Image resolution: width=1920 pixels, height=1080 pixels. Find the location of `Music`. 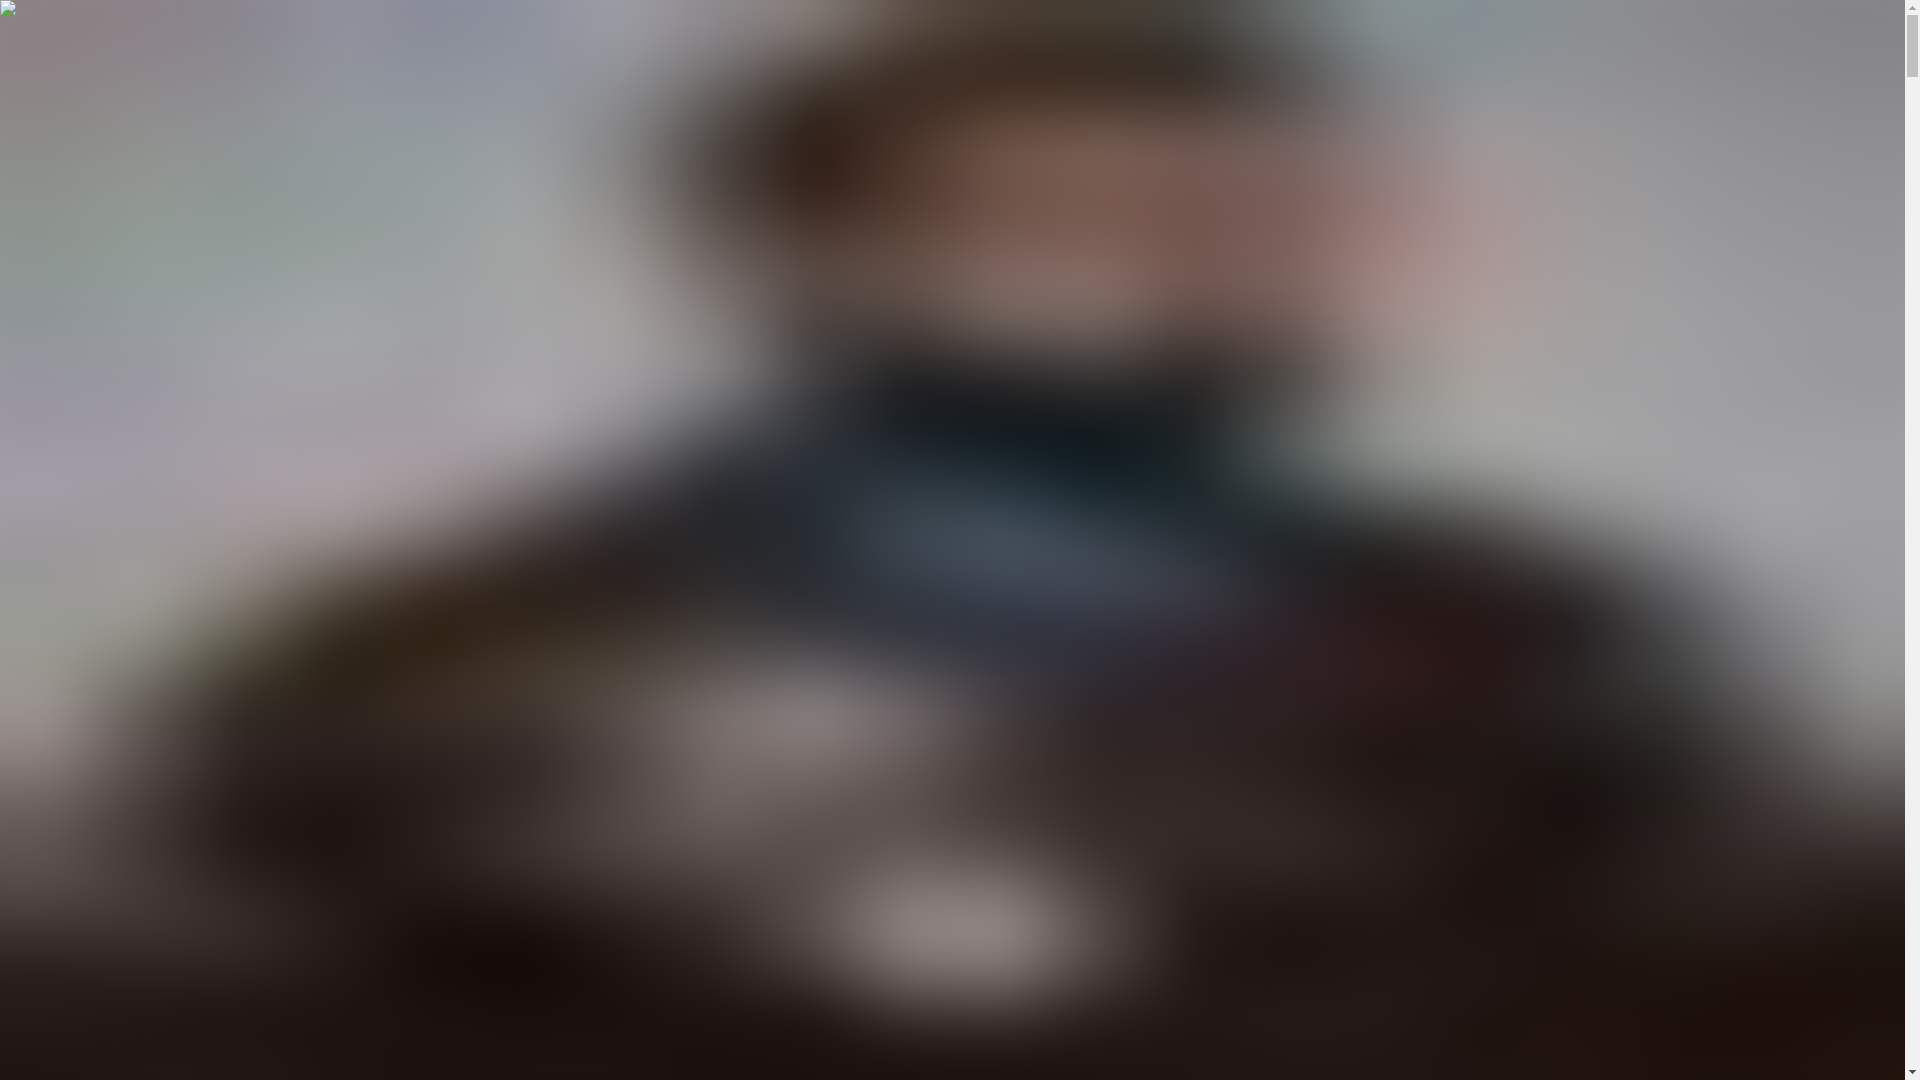

Music is located at coordinates (28, 734).